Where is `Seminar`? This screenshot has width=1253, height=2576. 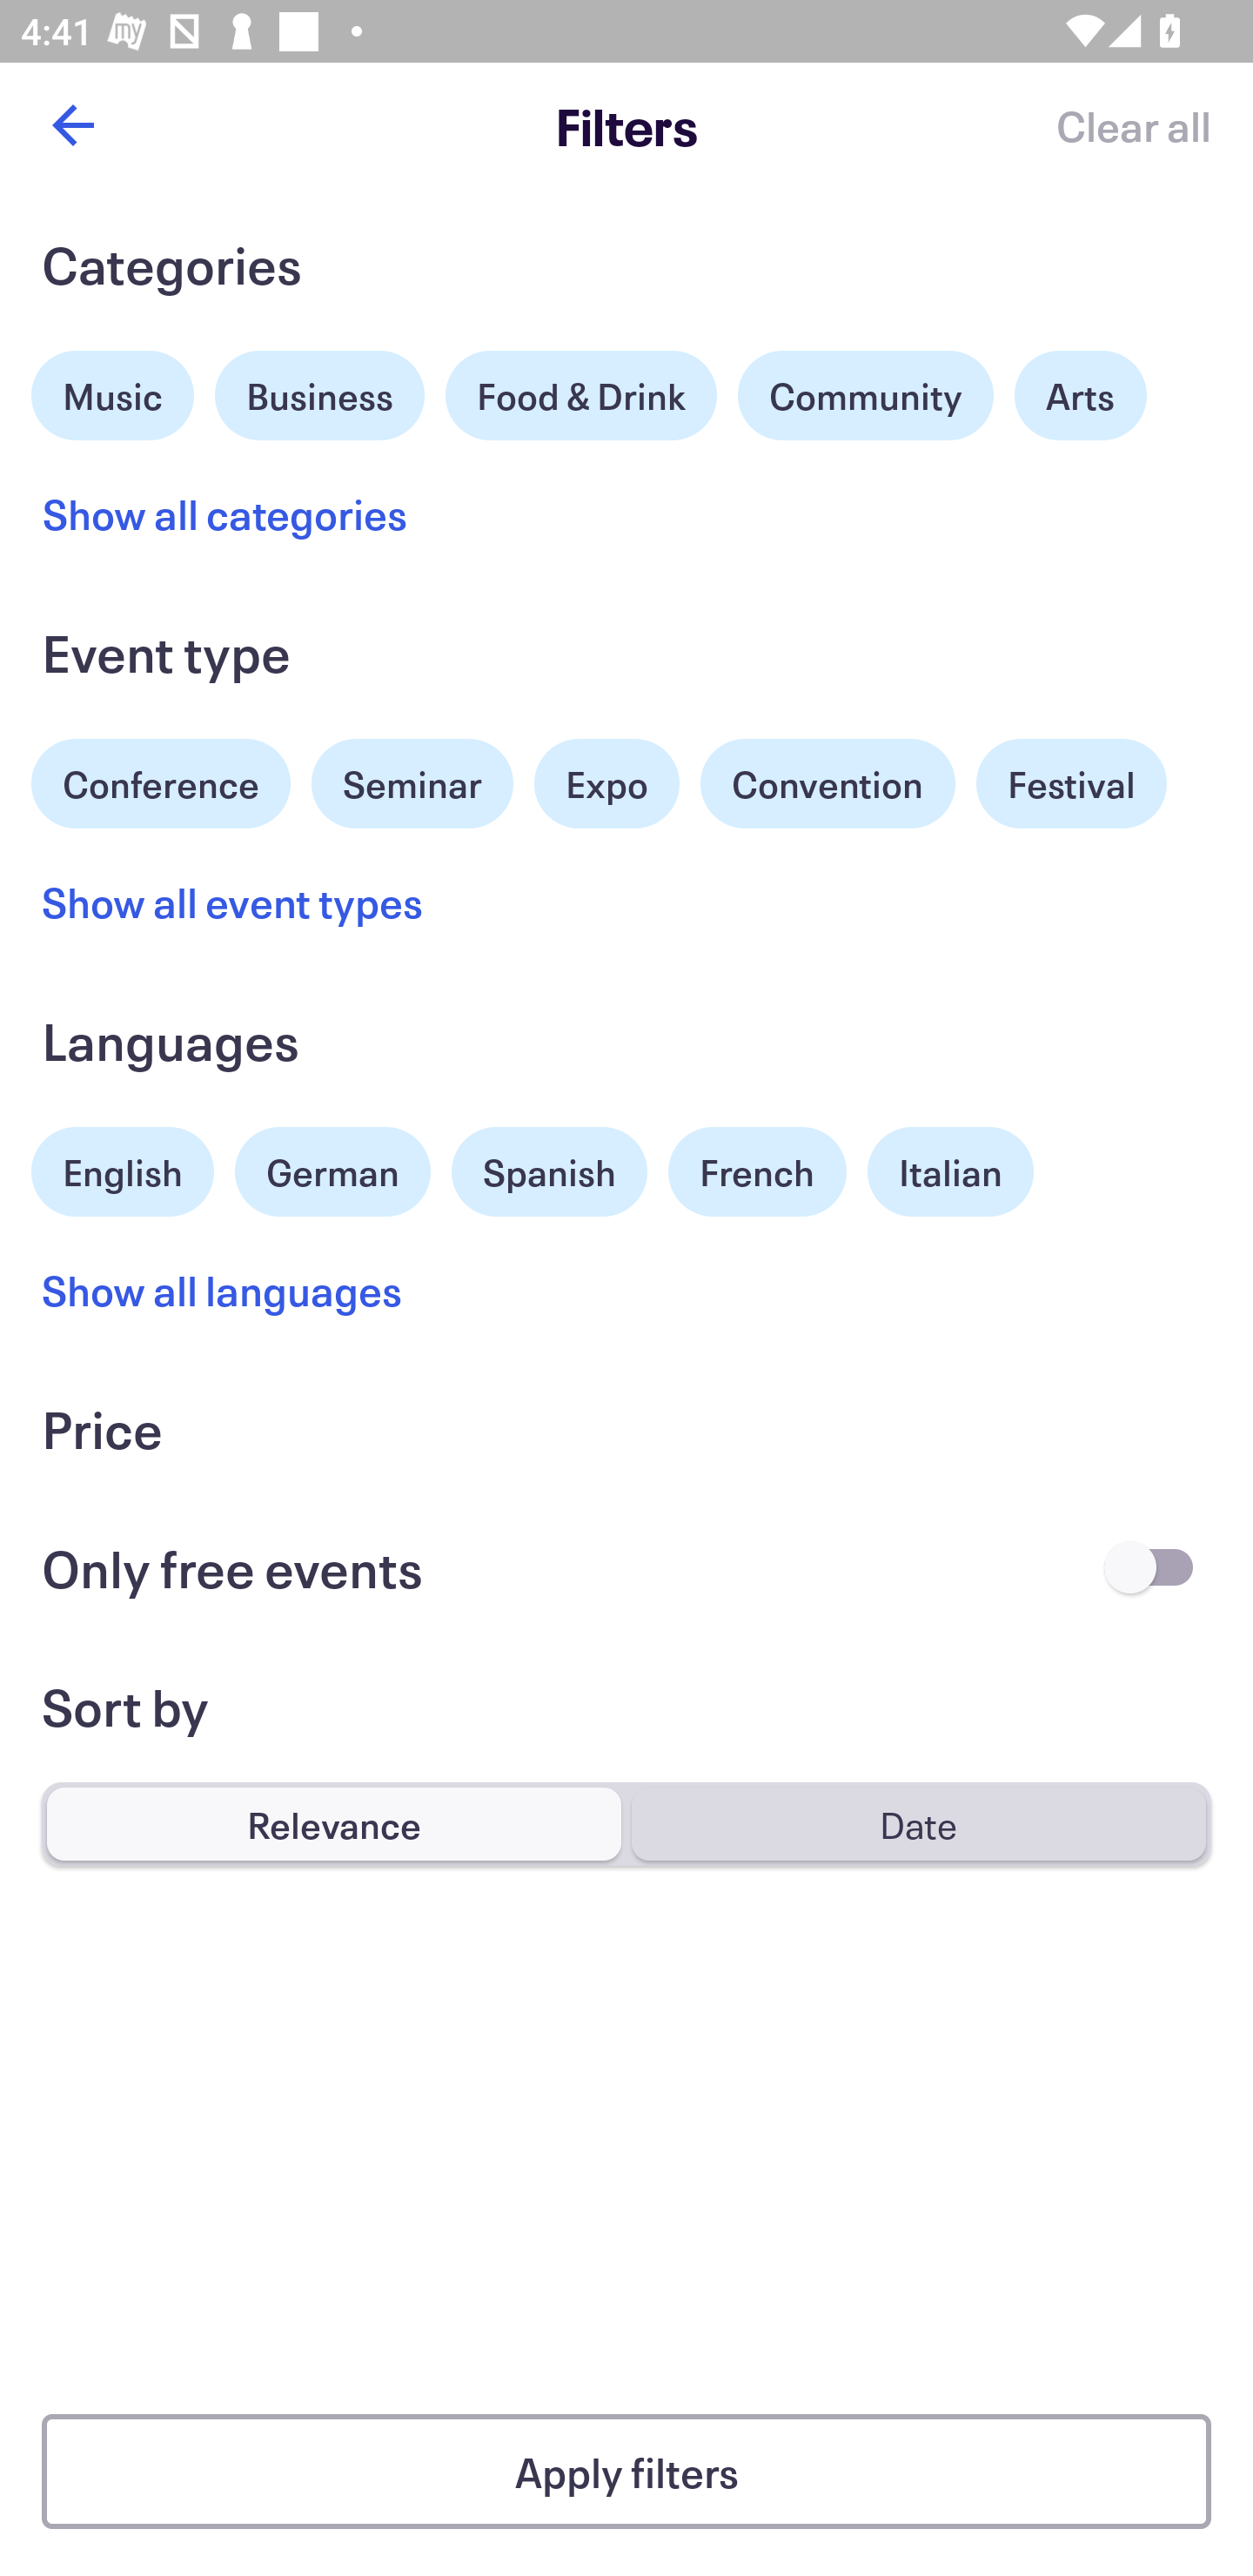
Seminar is located at coordinates (412, 783).